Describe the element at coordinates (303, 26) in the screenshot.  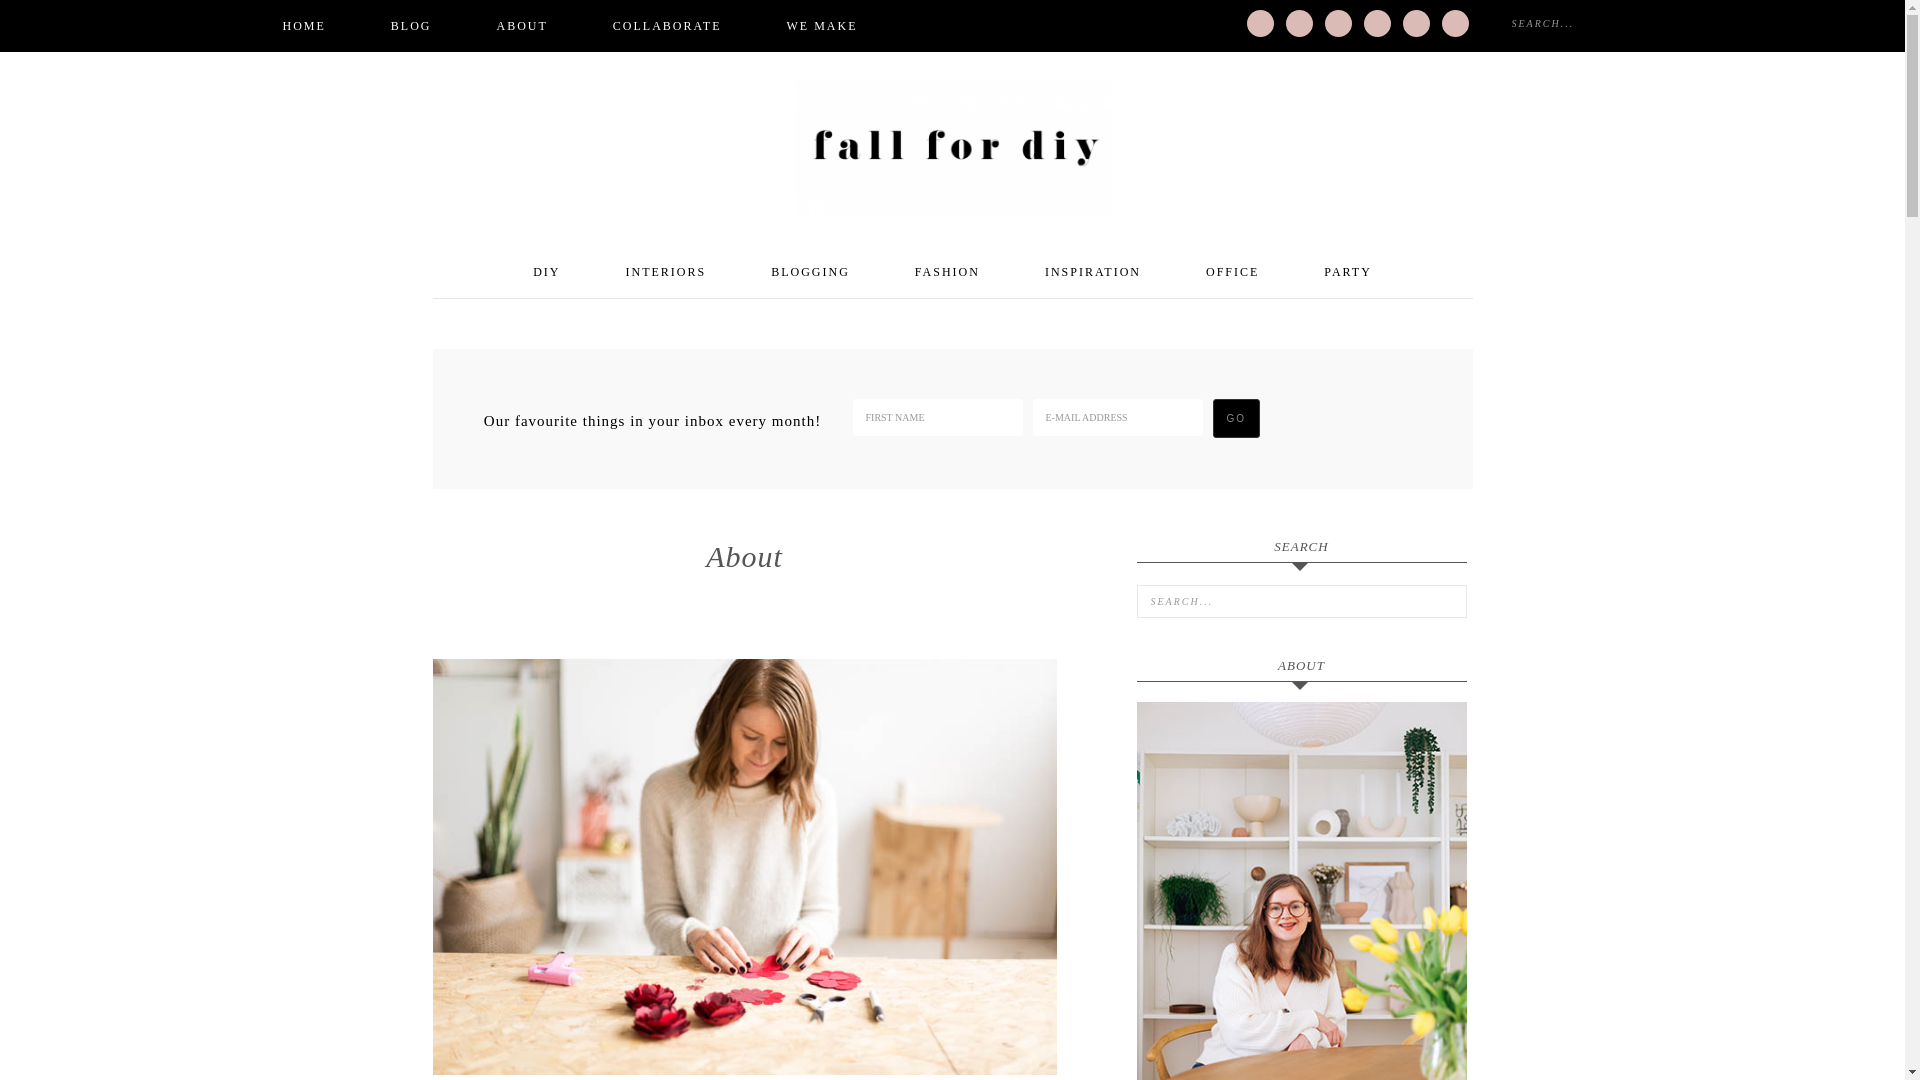
I see `HOME` at that location.